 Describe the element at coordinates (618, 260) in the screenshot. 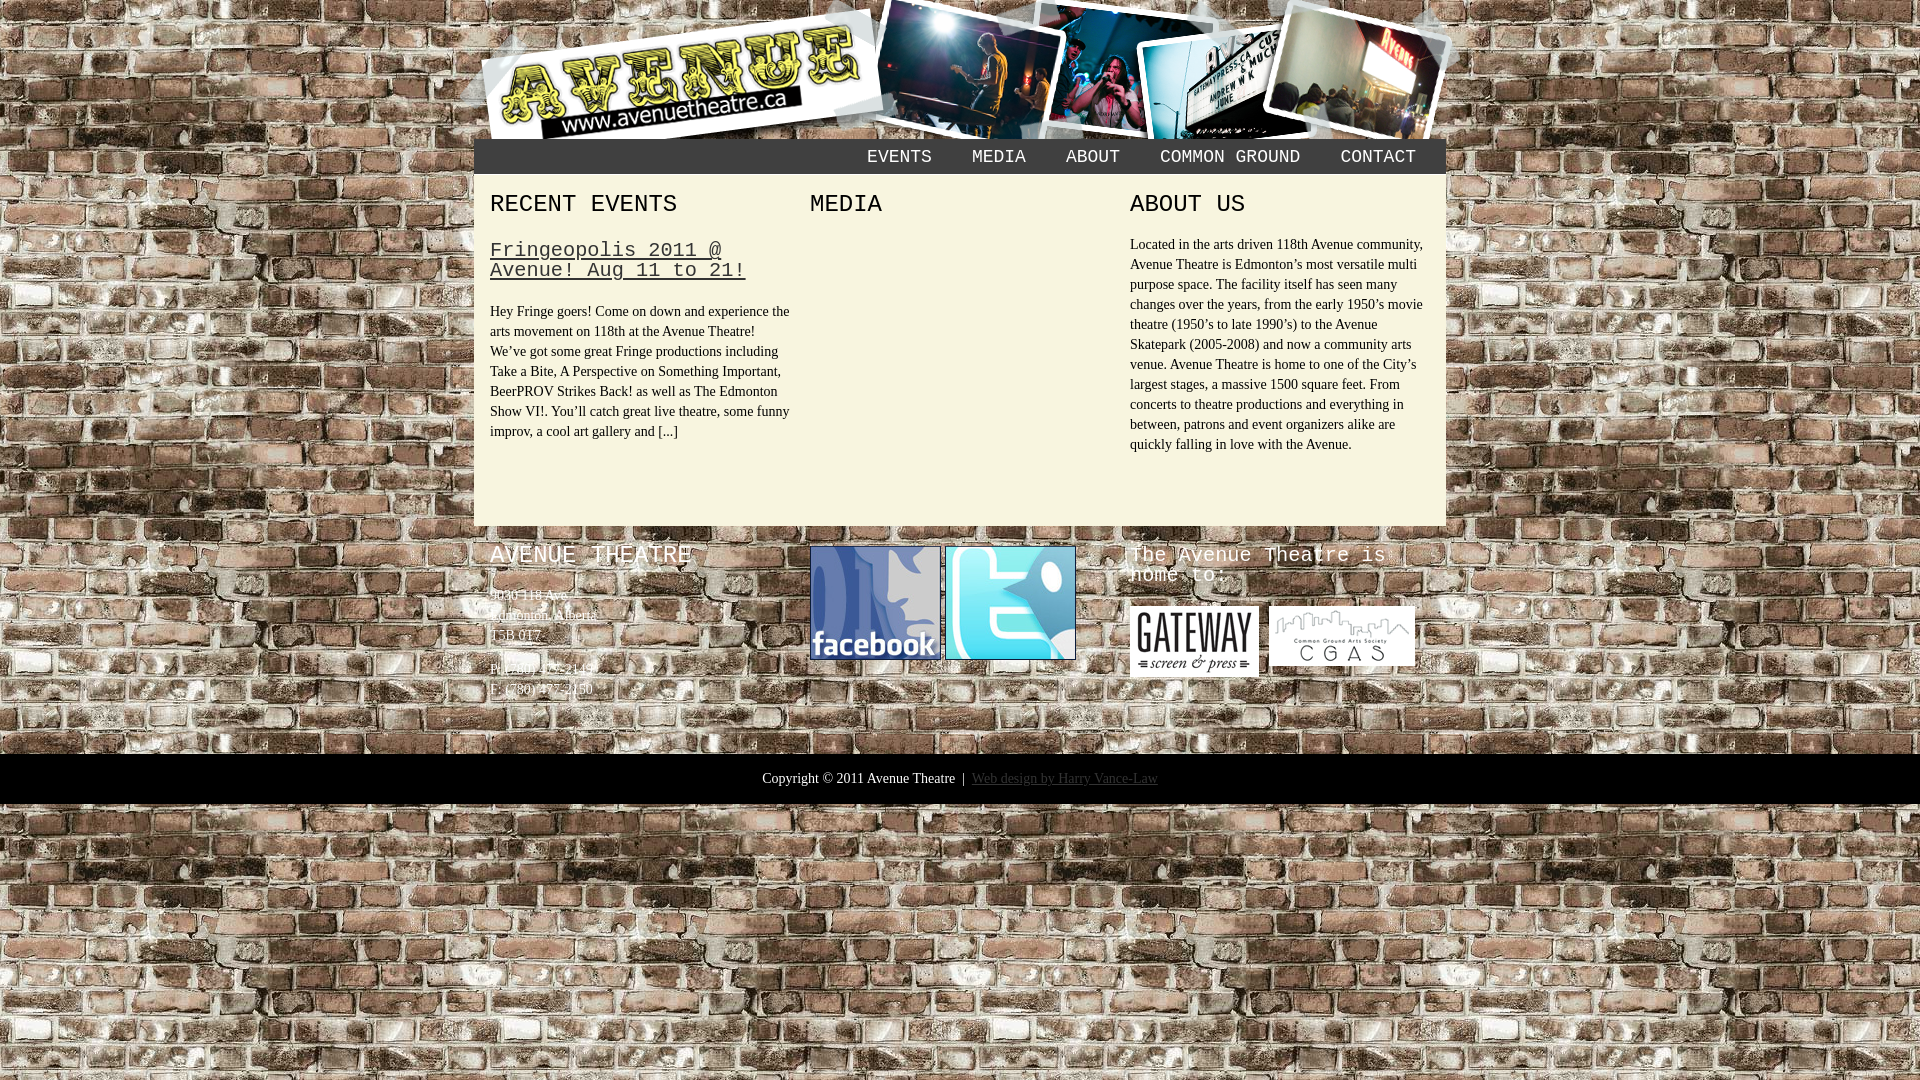

I see `Fringeopolis 2011 @ Avenue! Aug 11 to 21!` at that location.